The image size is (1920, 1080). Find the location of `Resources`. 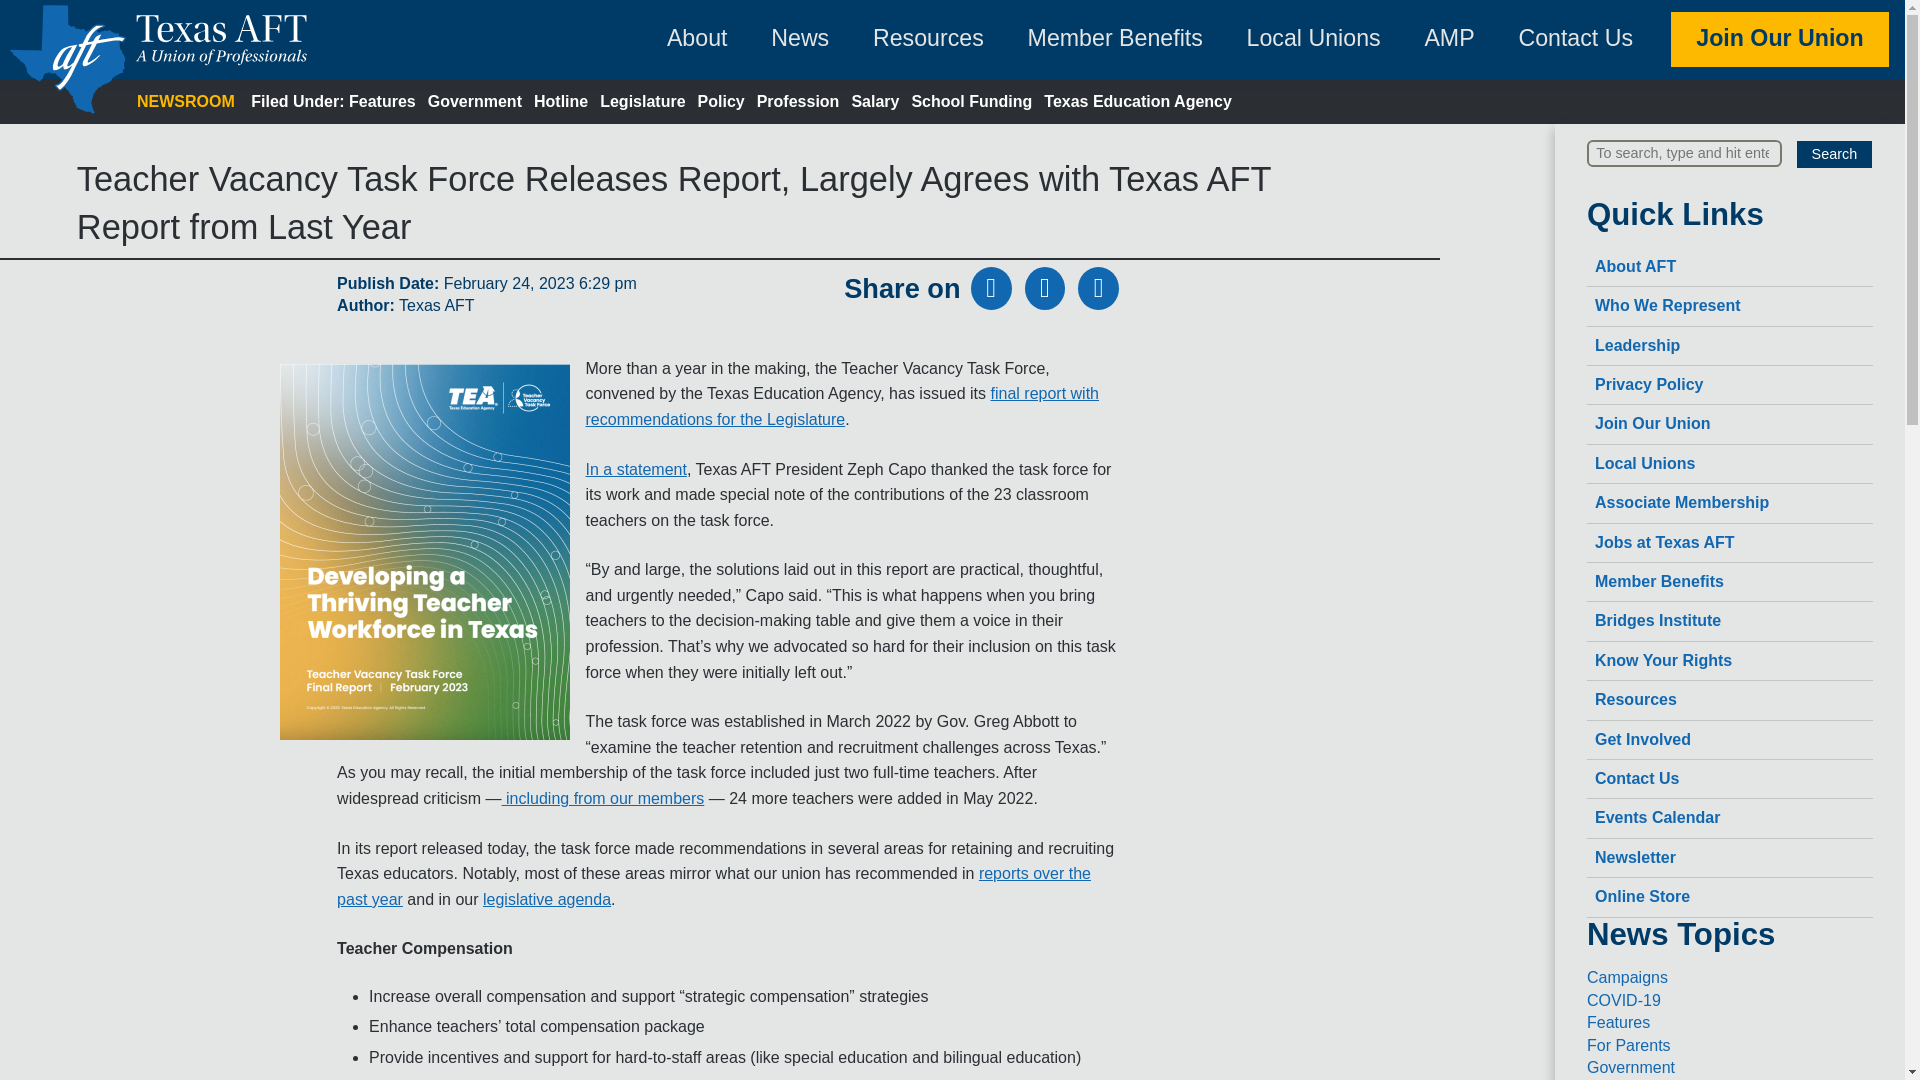

Resources is located at coordinates (928, 38).